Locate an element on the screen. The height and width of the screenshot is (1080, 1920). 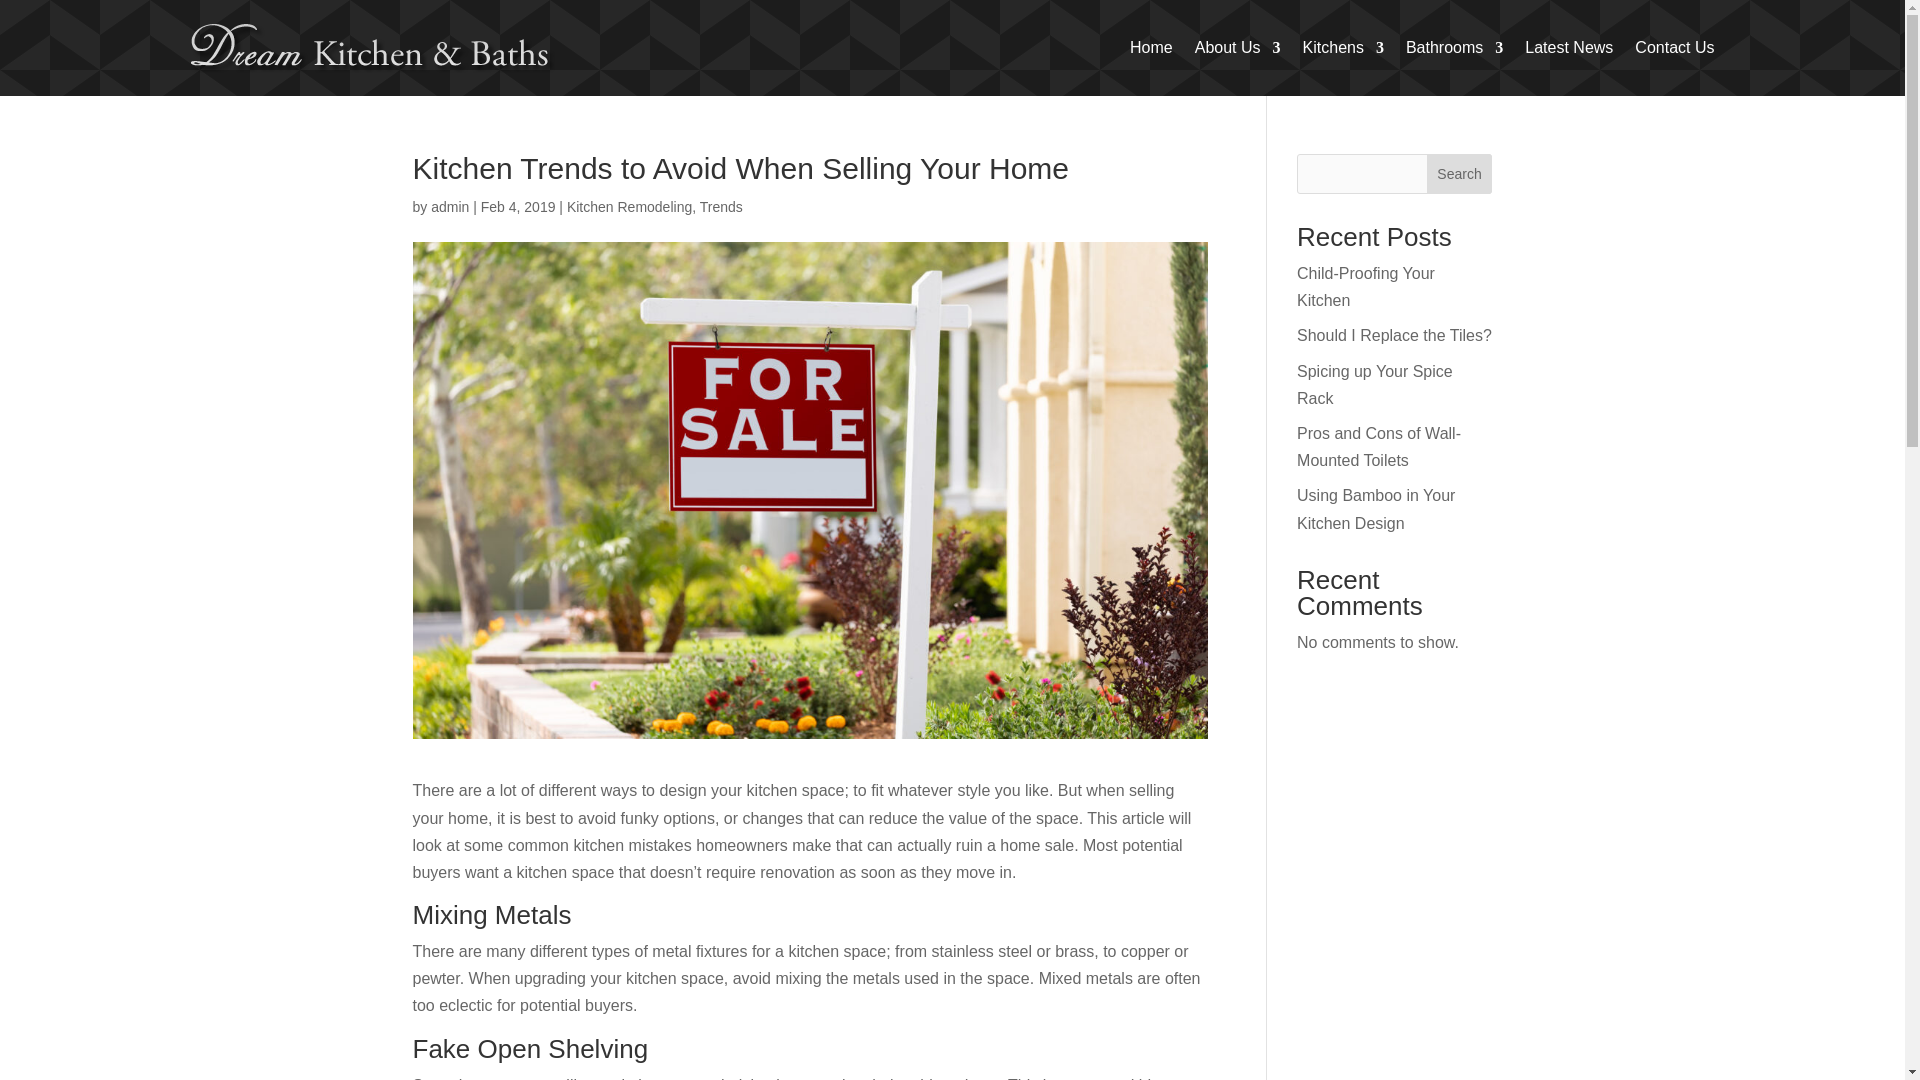
Pros and Cons of Wall-Mounted Toilets is located at coordinates (1379, 446).